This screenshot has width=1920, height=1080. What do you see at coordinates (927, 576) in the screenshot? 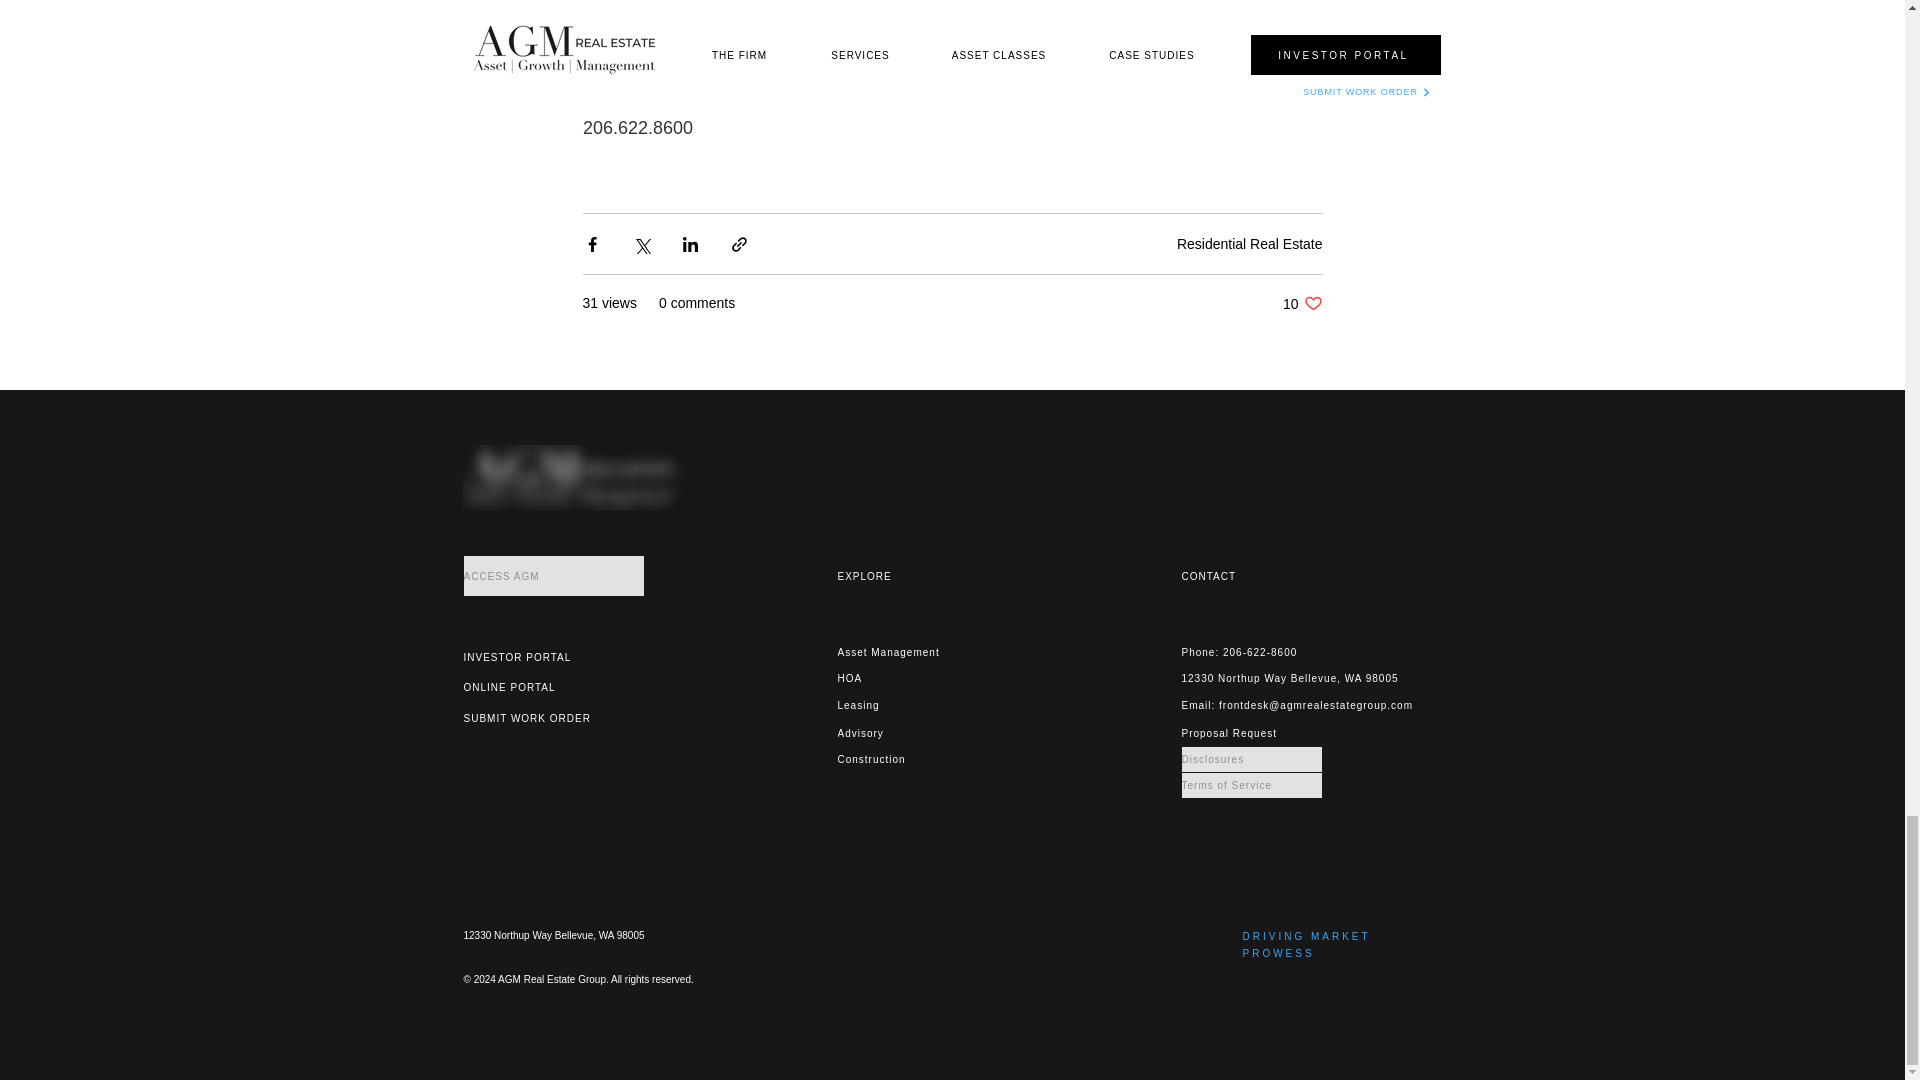
I see `ONLINE PORTAL` at bounding box center [927, 576].